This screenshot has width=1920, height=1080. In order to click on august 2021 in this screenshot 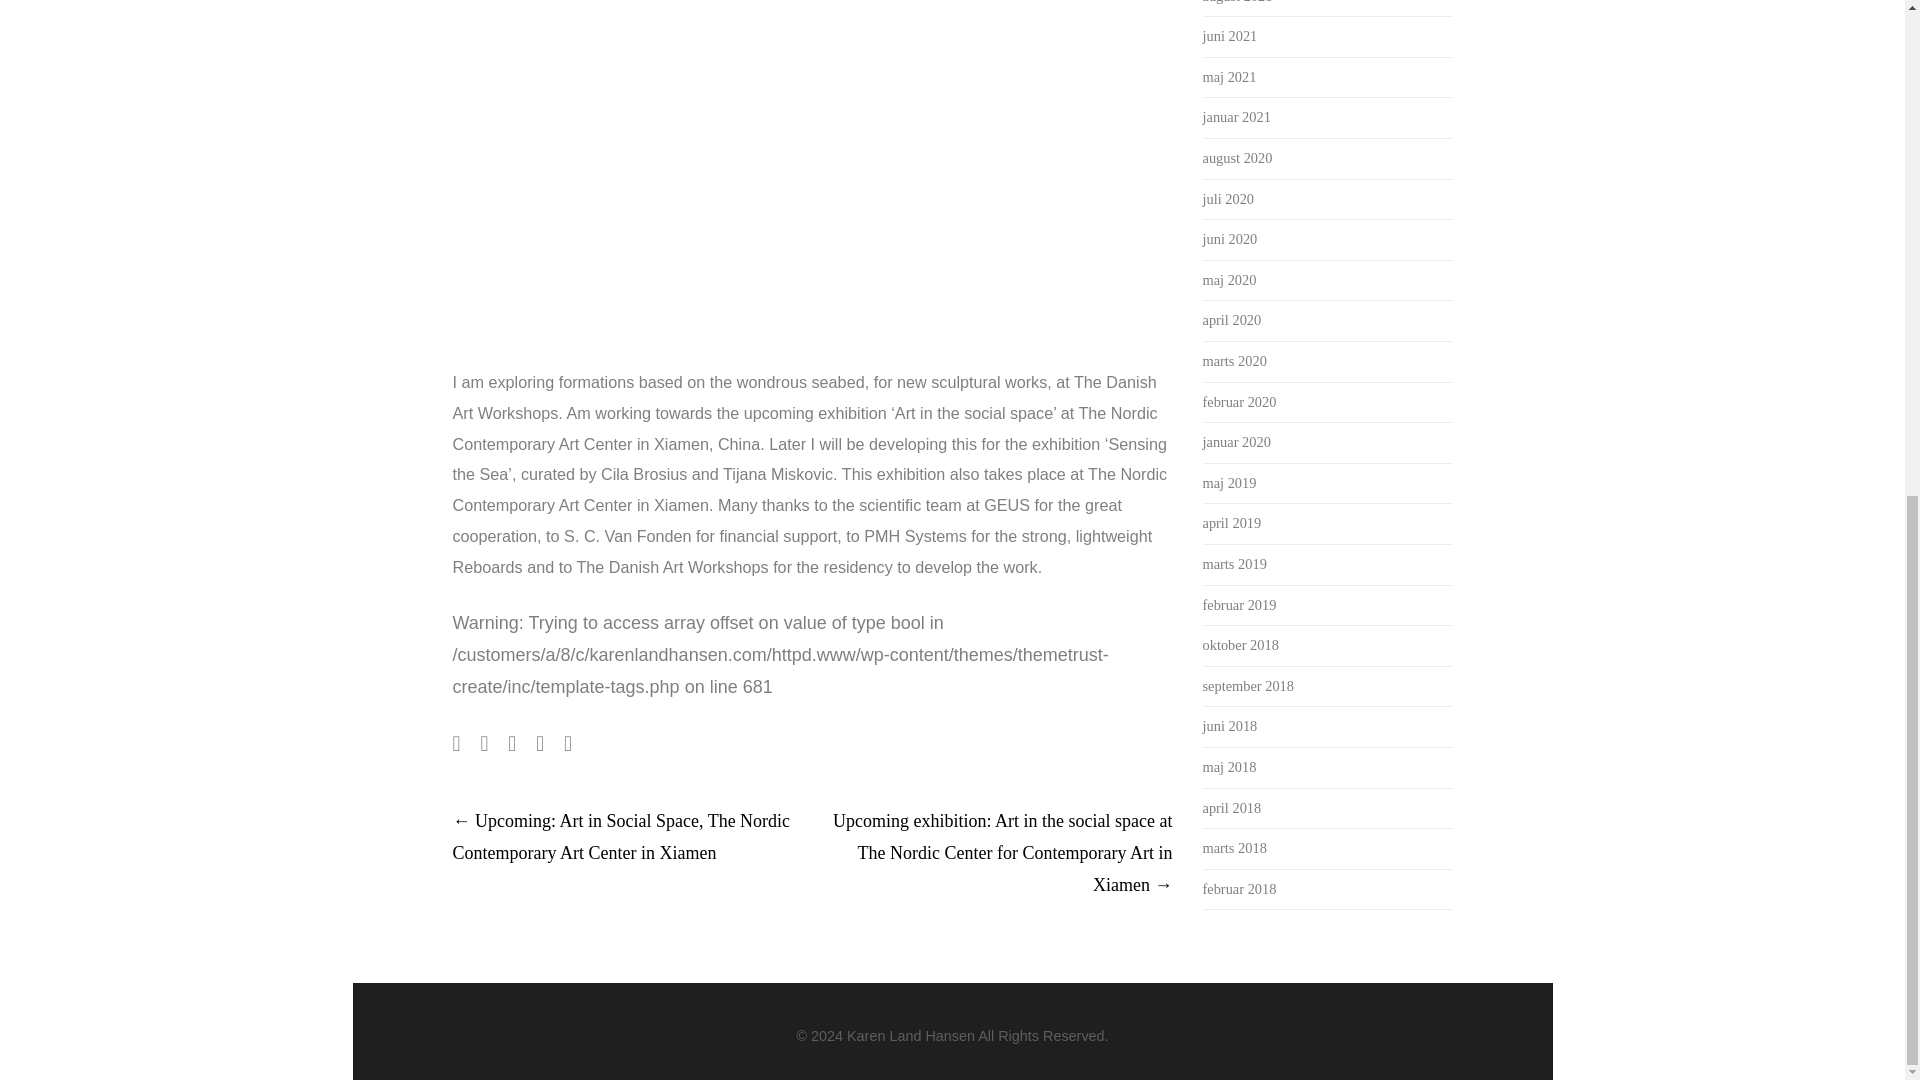, I will do `click(1236, 2)`.